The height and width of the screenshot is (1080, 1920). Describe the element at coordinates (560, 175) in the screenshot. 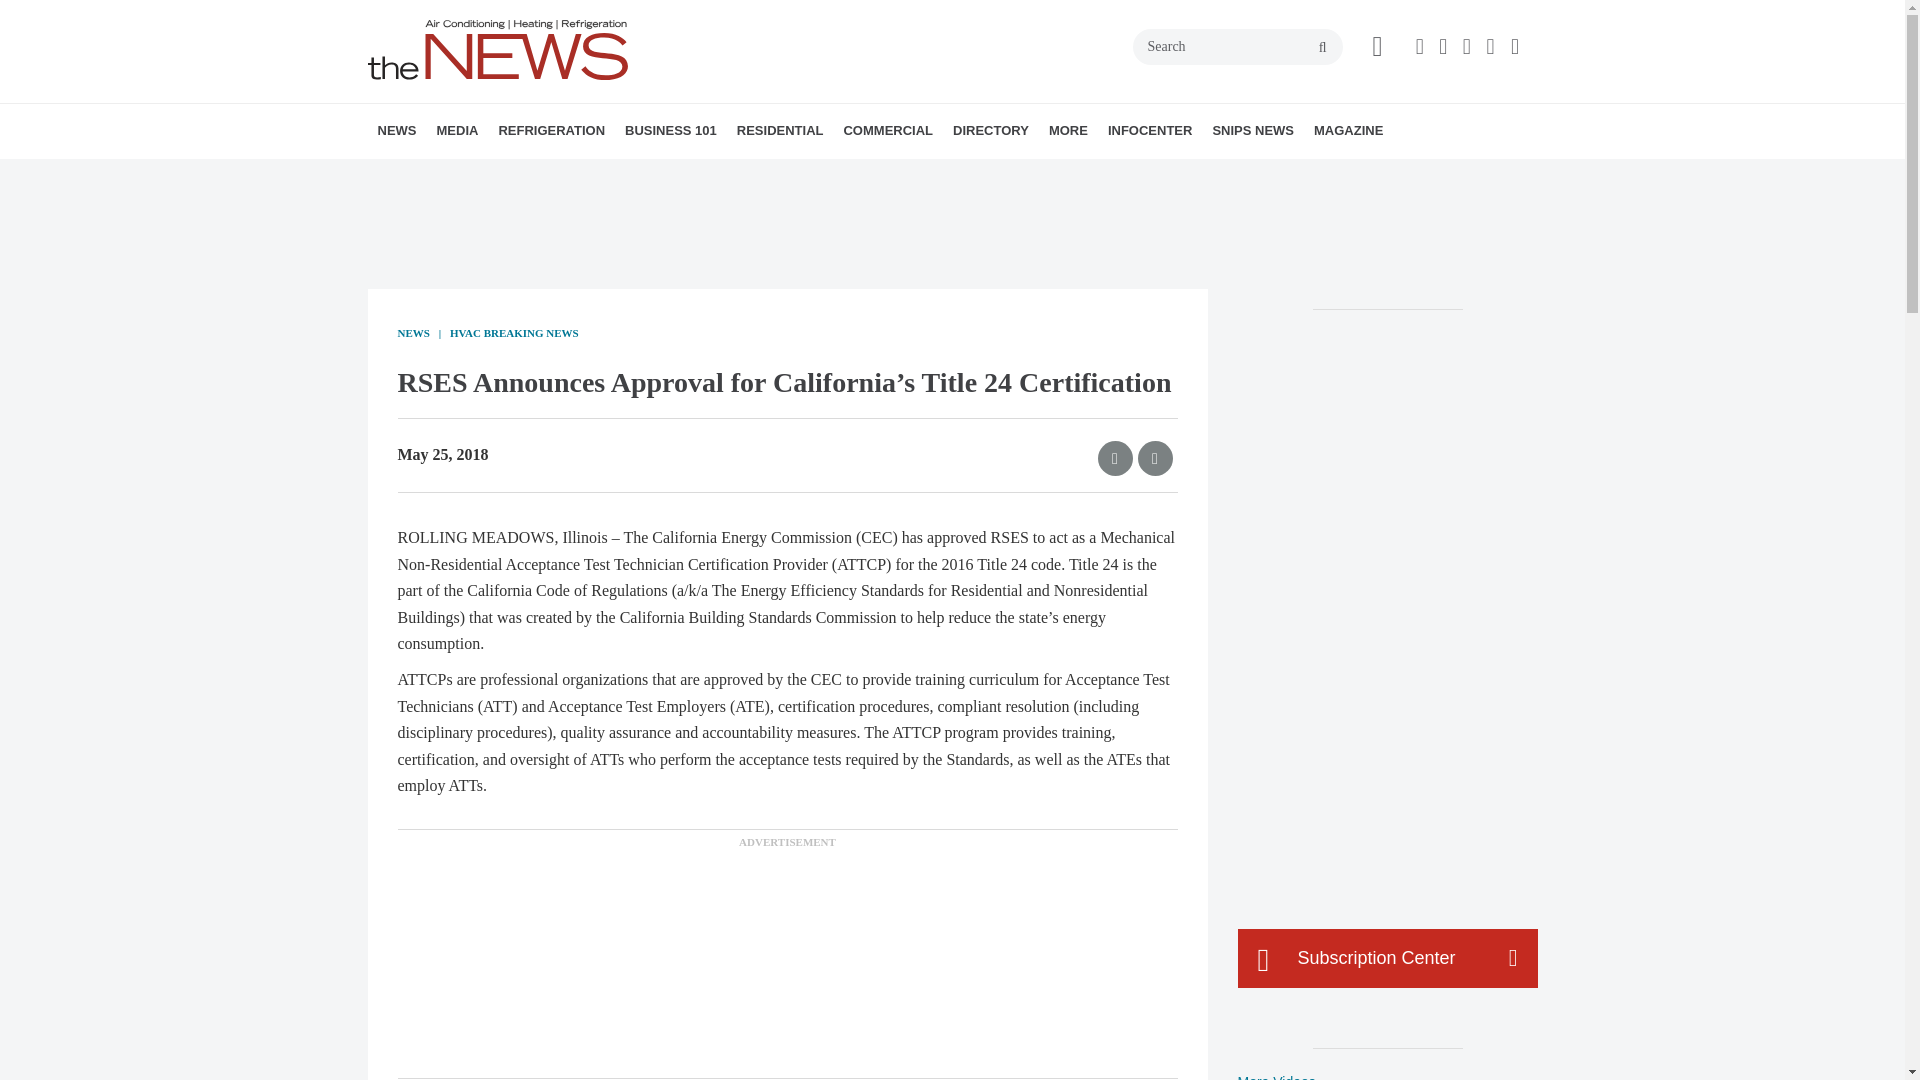

I see `AHR EXPO 2024 VIDEOS` at that location.